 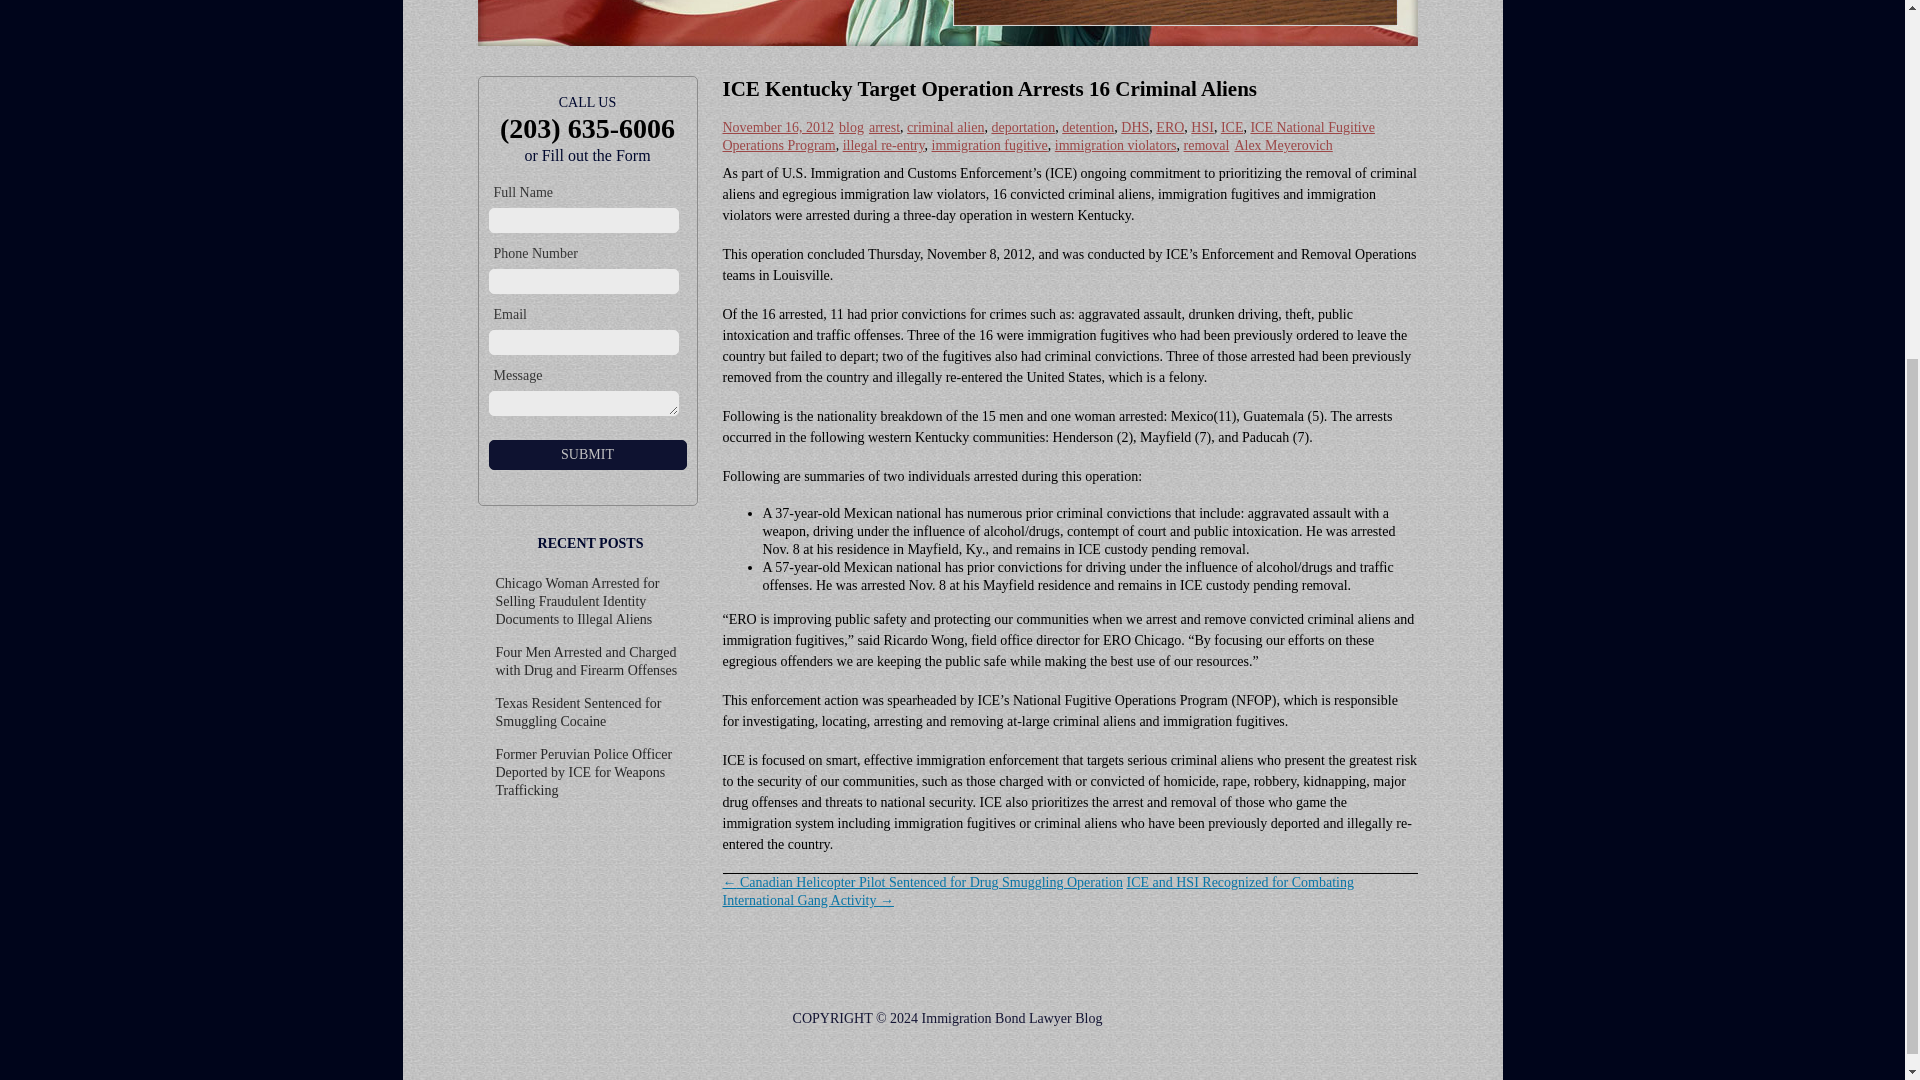 What do you see at coordinates (1170, 127) in the screenshot?
I see `ERO` at bounding box center [1170, 127].